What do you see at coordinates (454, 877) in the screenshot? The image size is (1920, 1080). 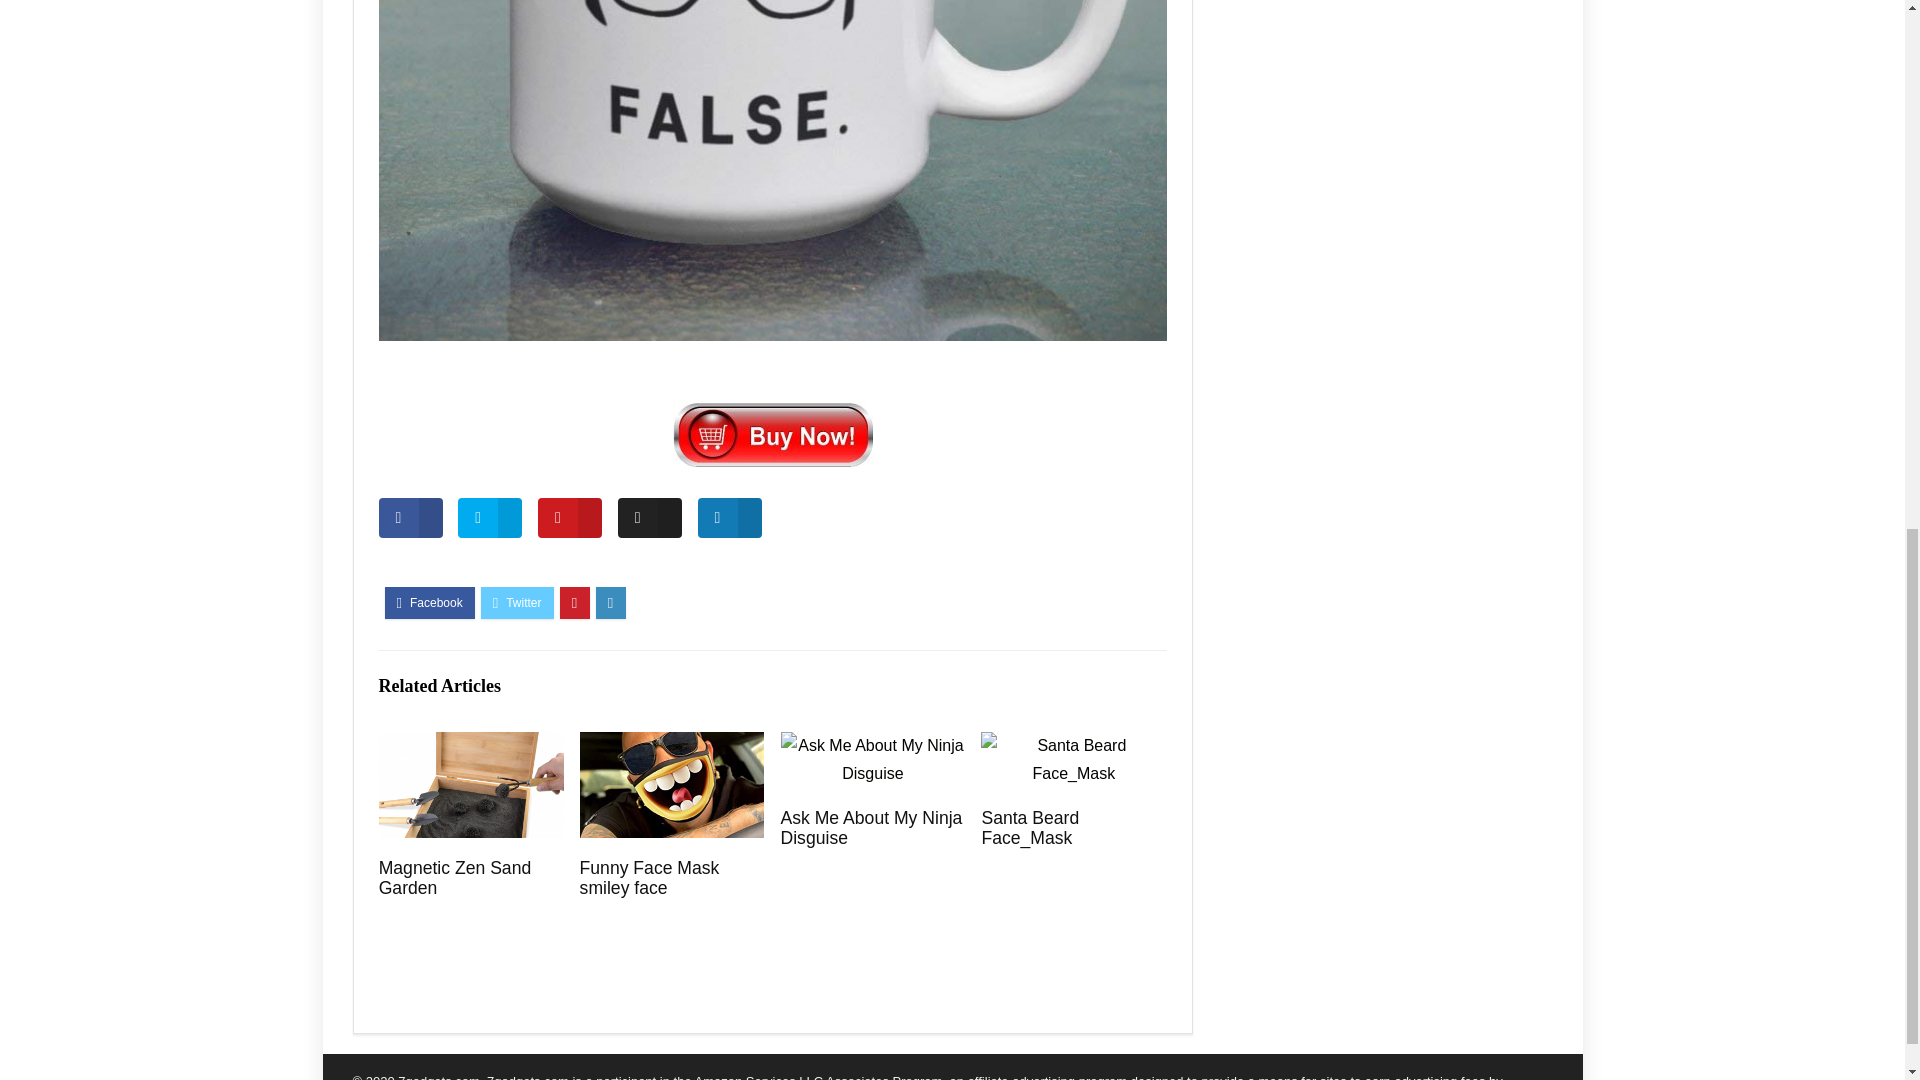 I see `Magnetic Zen Sand Garden` at bounding box center [454, 877].